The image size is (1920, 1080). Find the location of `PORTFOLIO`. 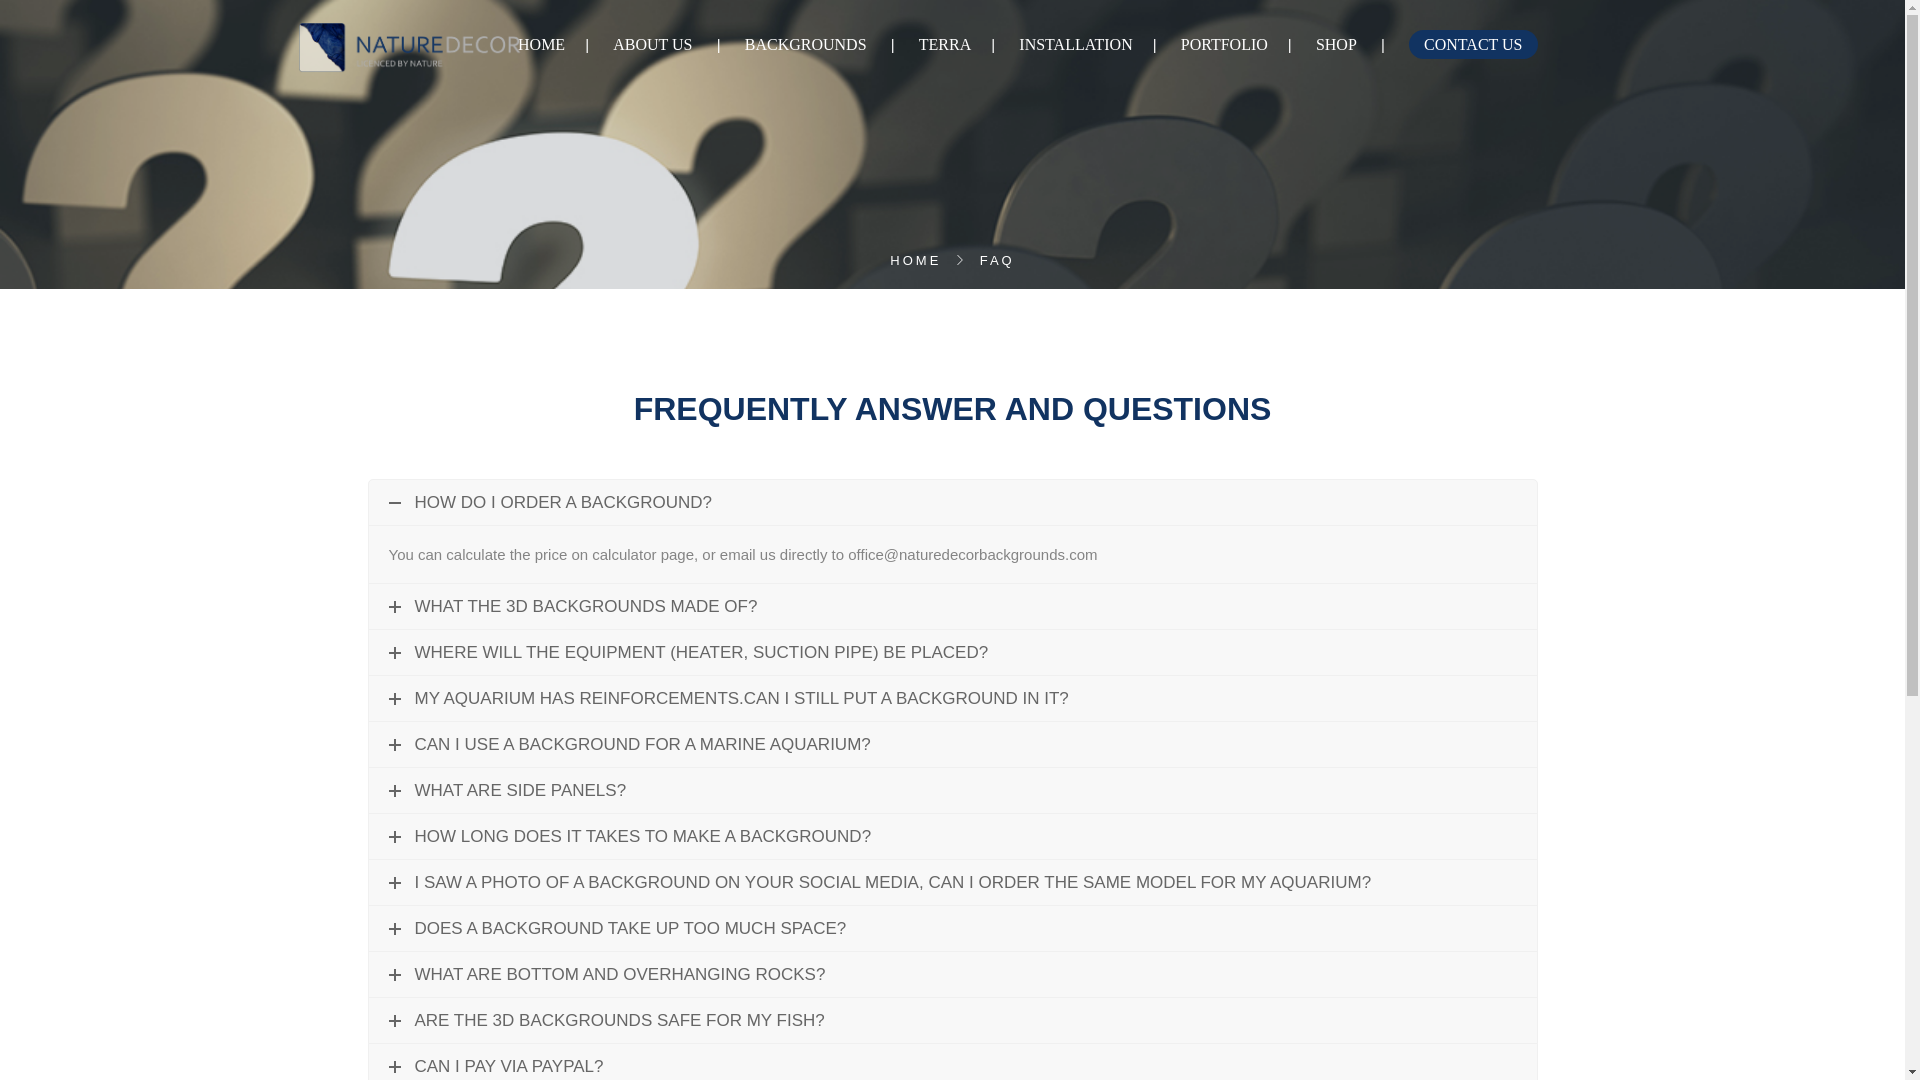

PORTFOLIO is located at coordinates (1224, 44).